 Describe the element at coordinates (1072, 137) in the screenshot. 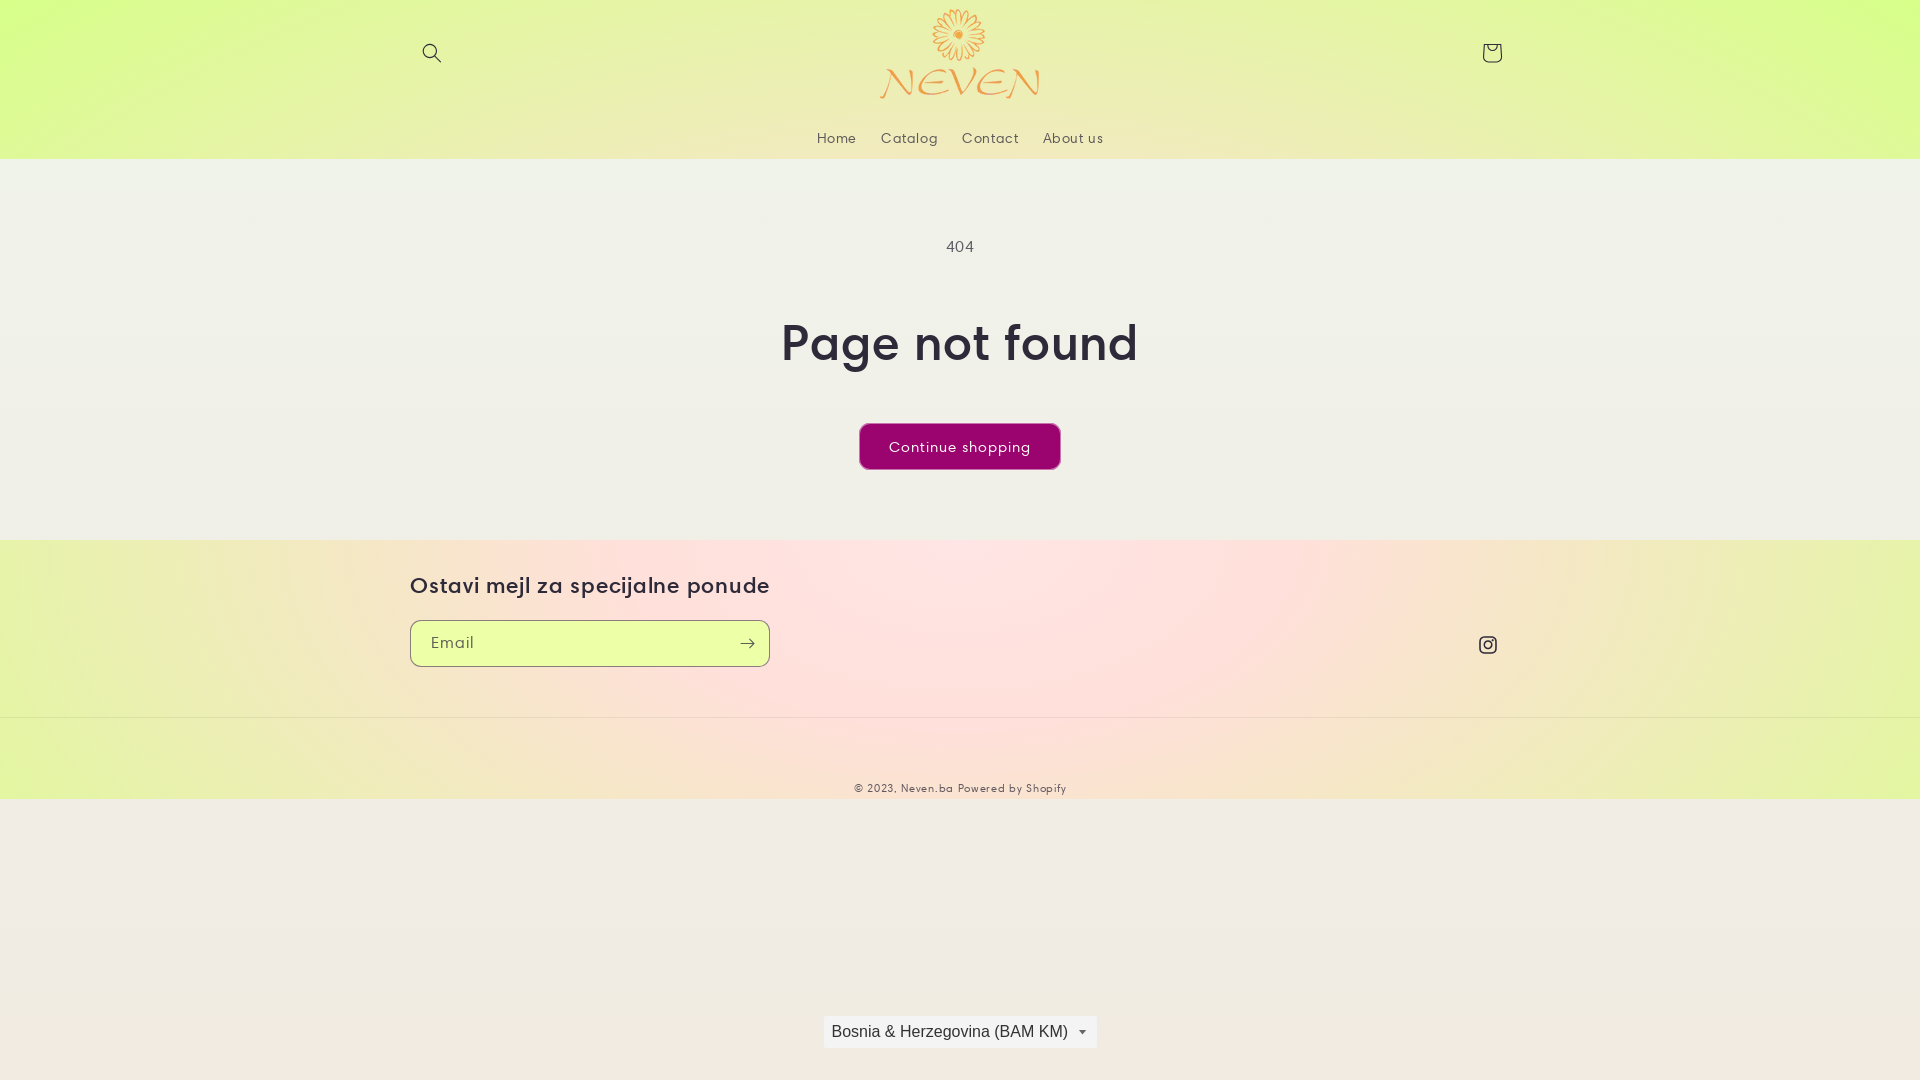

I see `About us` at that location.